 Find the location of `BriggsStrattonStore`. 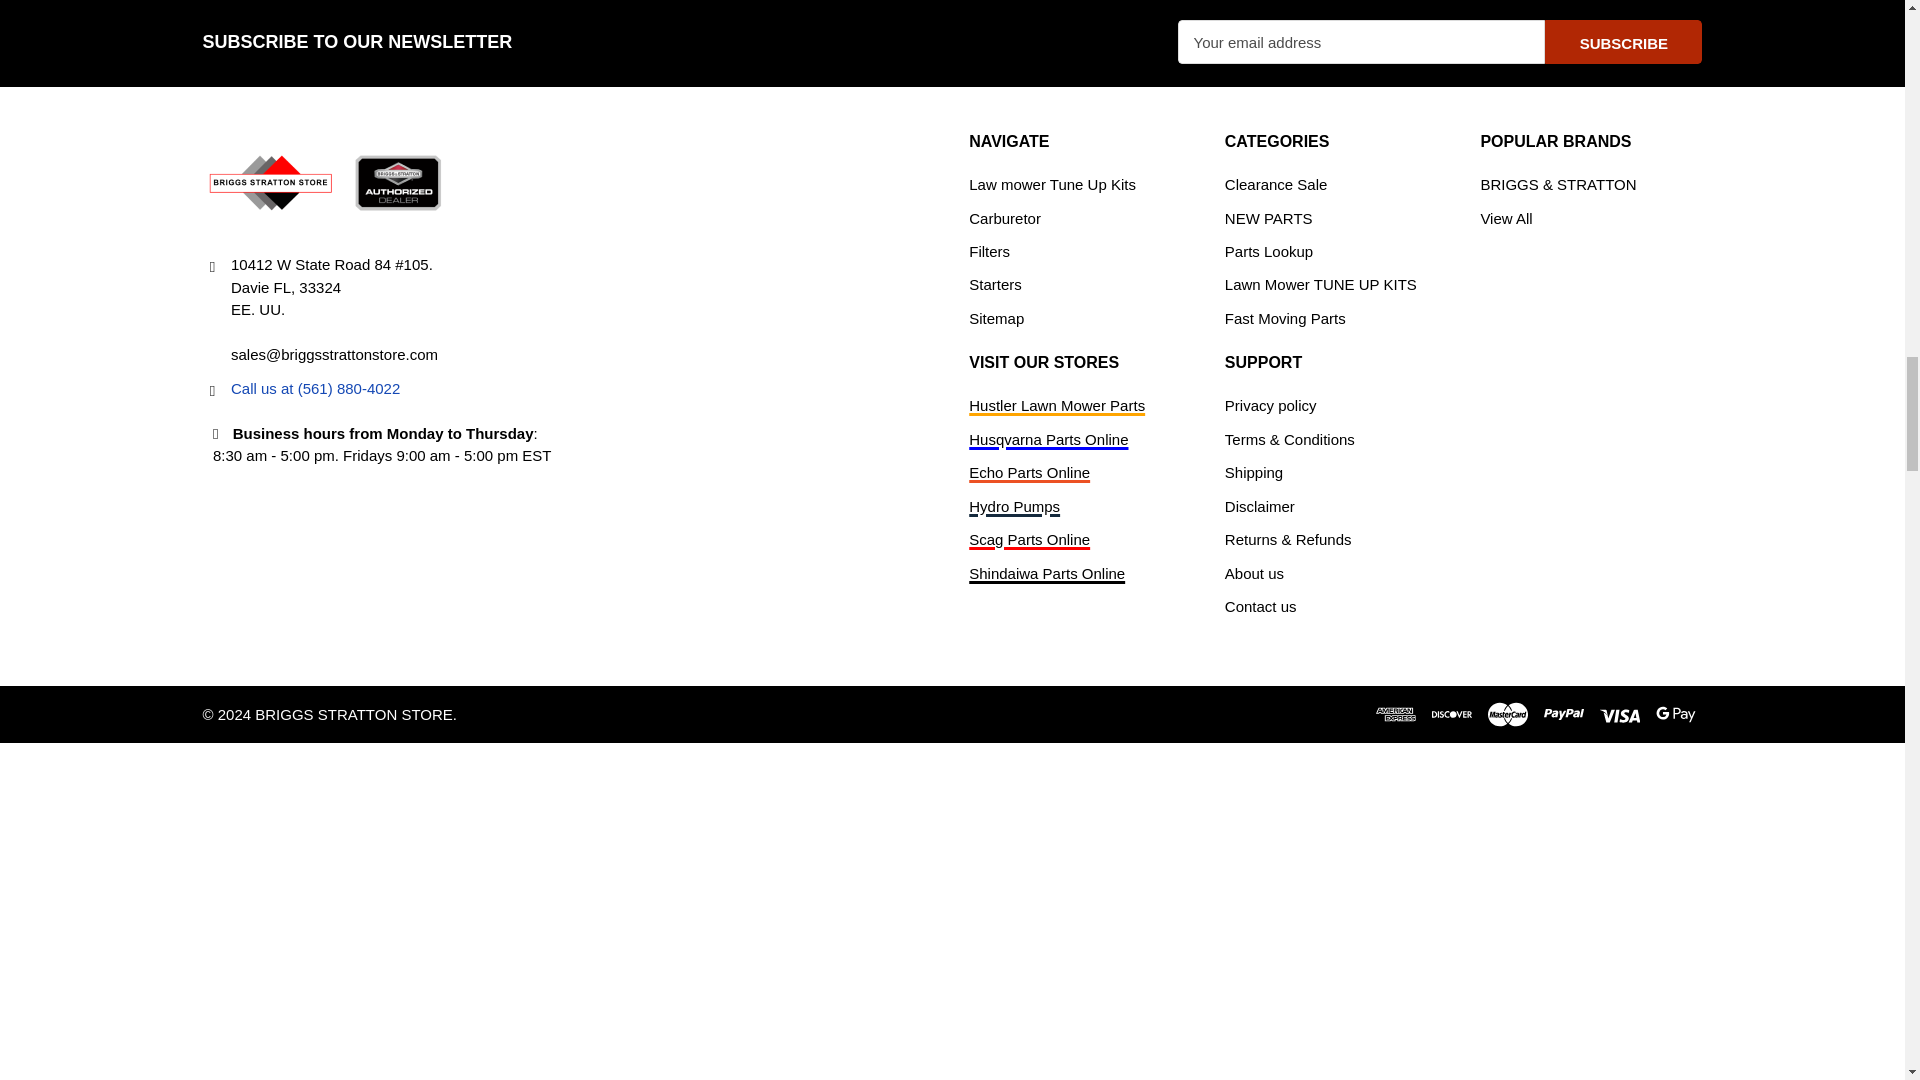

BriggsStrattonStore is located at coordinates (326, 182).